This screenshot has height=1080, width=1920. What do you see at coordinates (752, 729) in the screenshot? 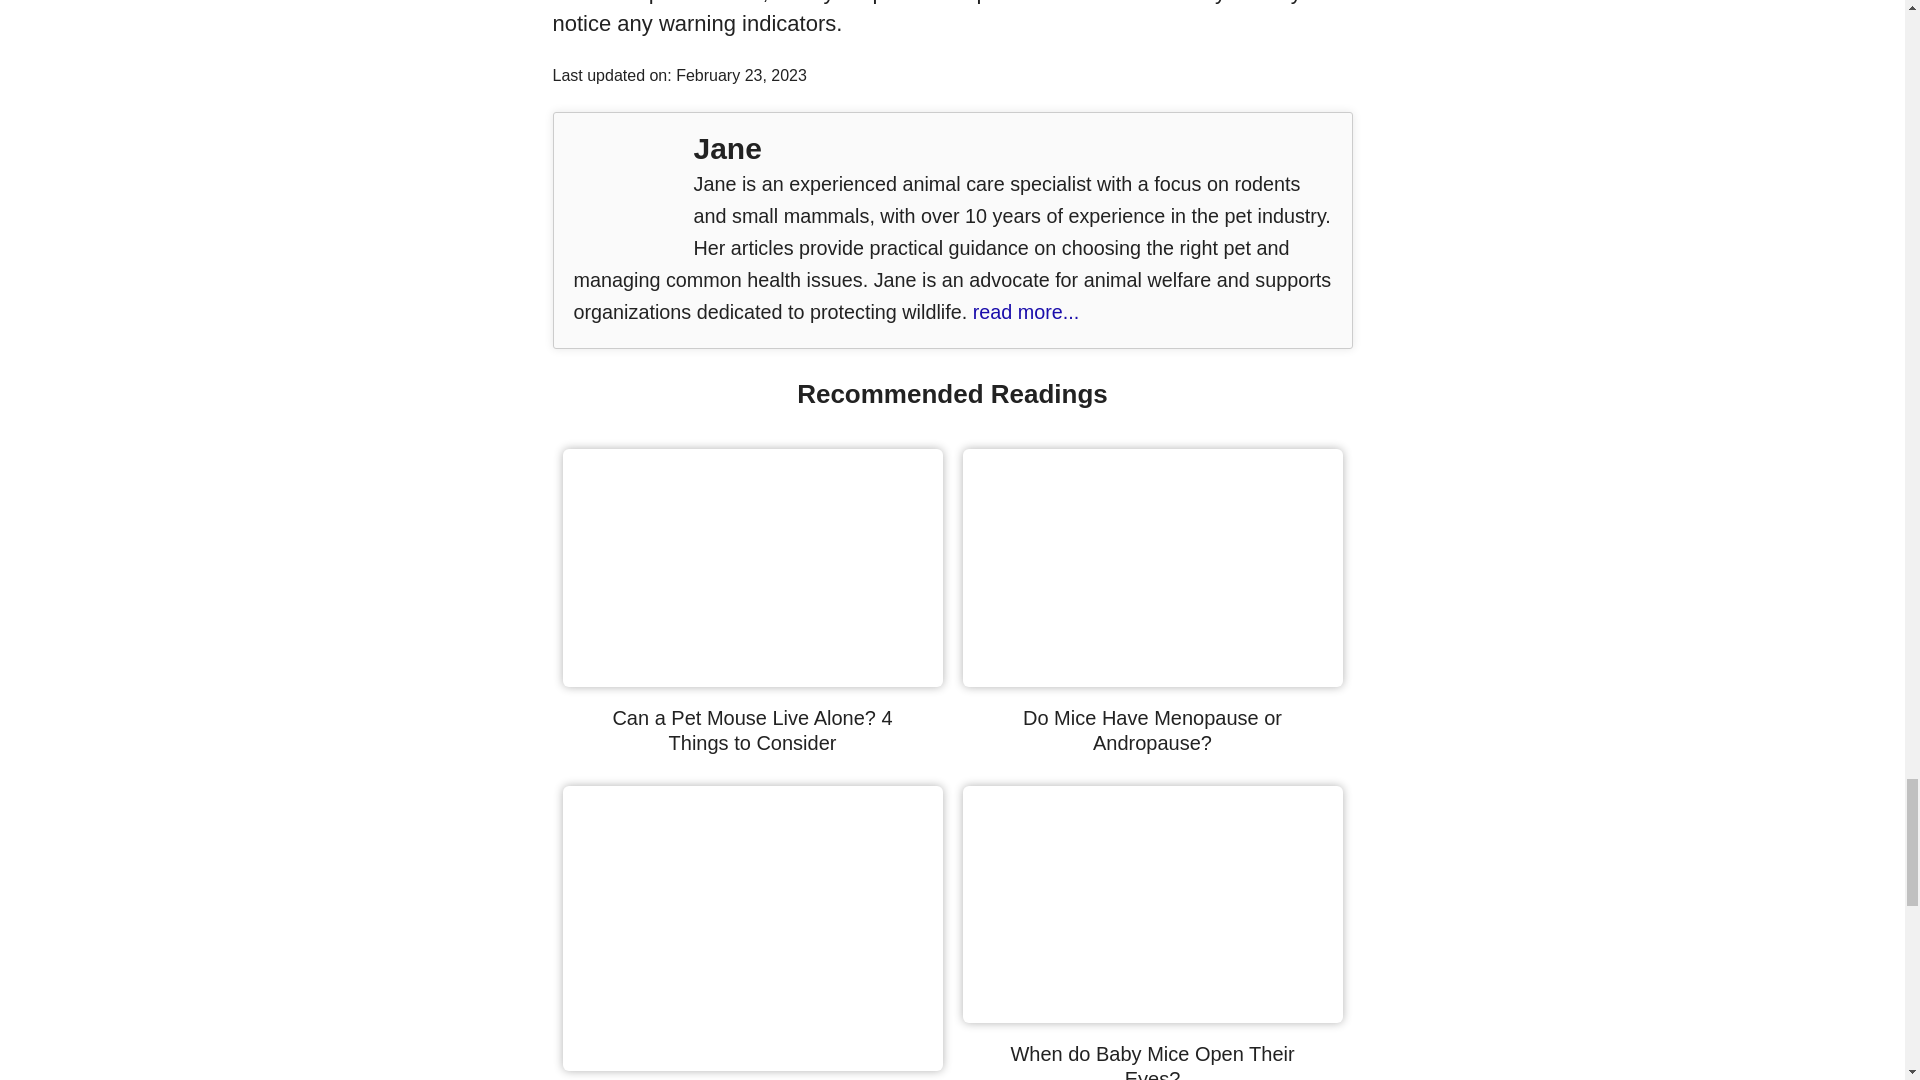
I see `Can a Pet Mouse Live Alone? 4 Things to Consider` at bounding box center [752, 729].